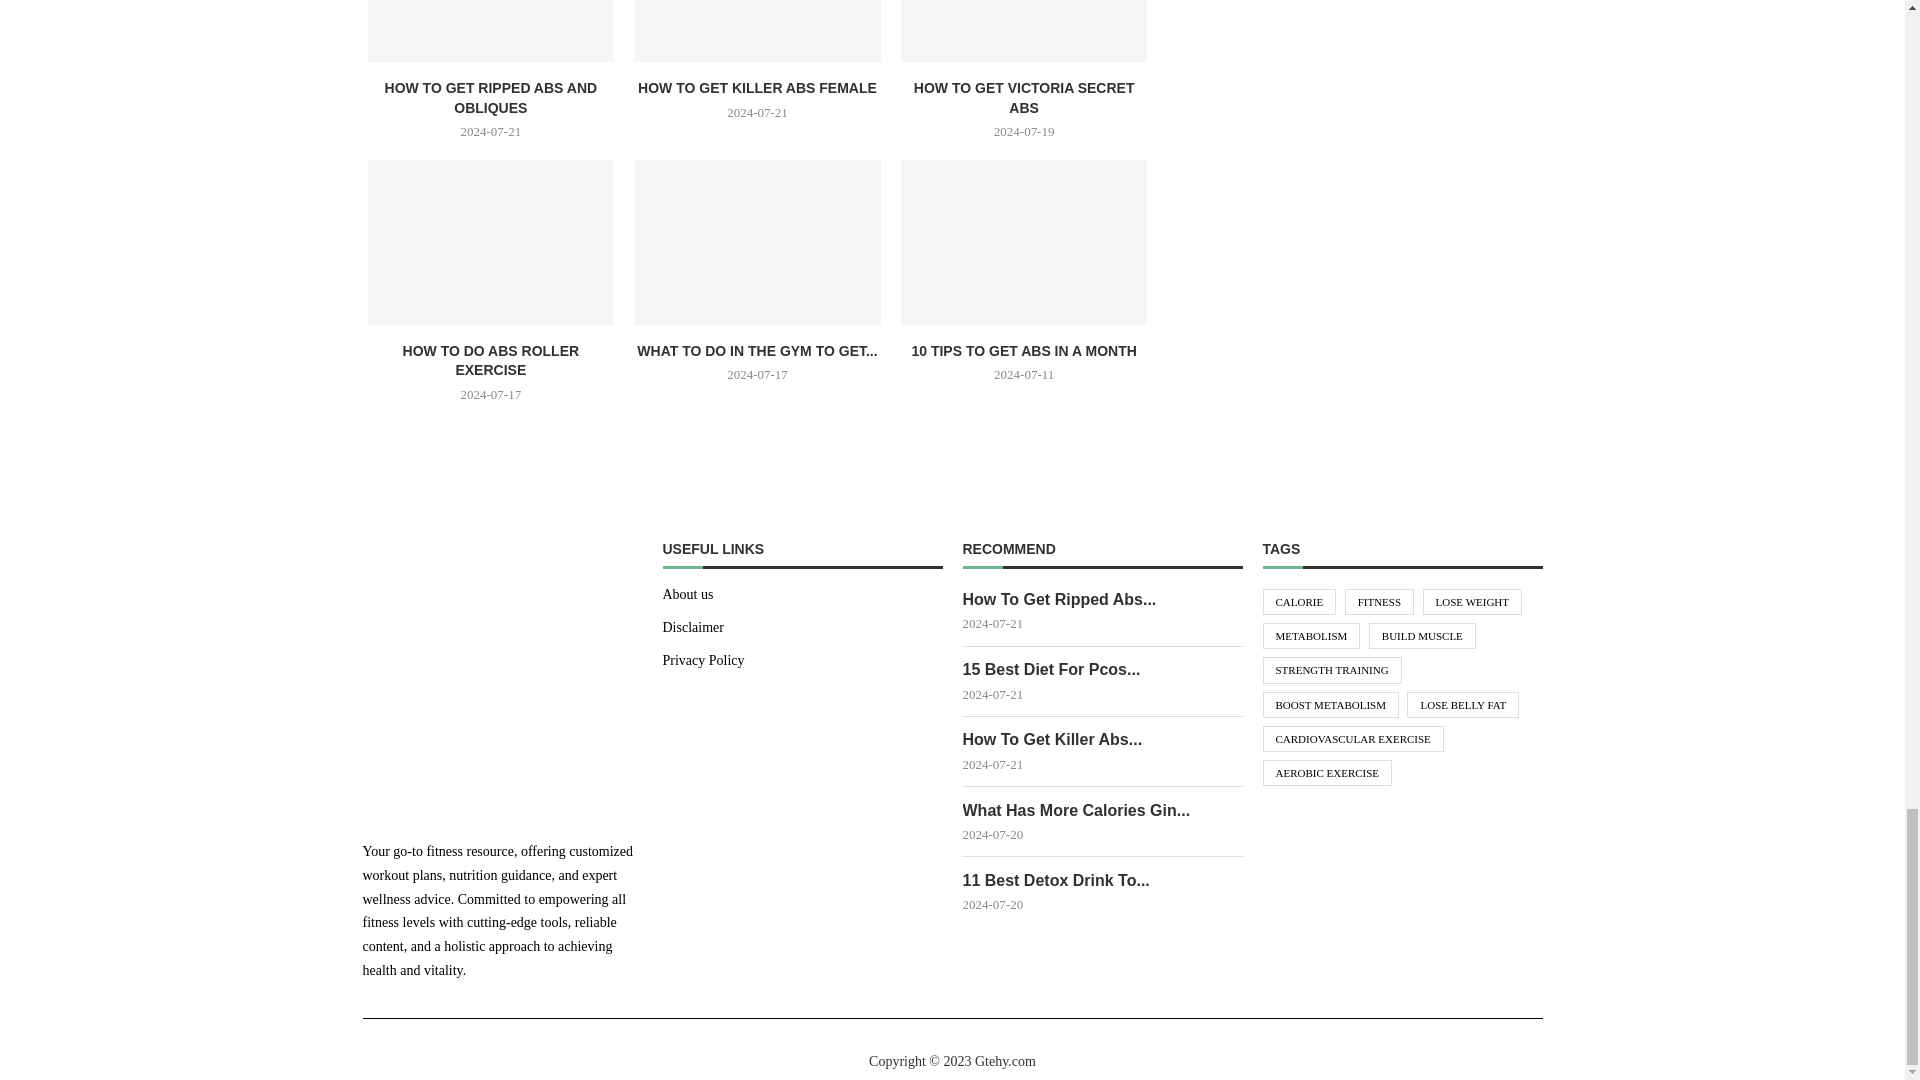 The height and width of the screenshot is (1080, 1920). I want to click on 10 Tips To Get Abs In A Month, so click(1024, 242).